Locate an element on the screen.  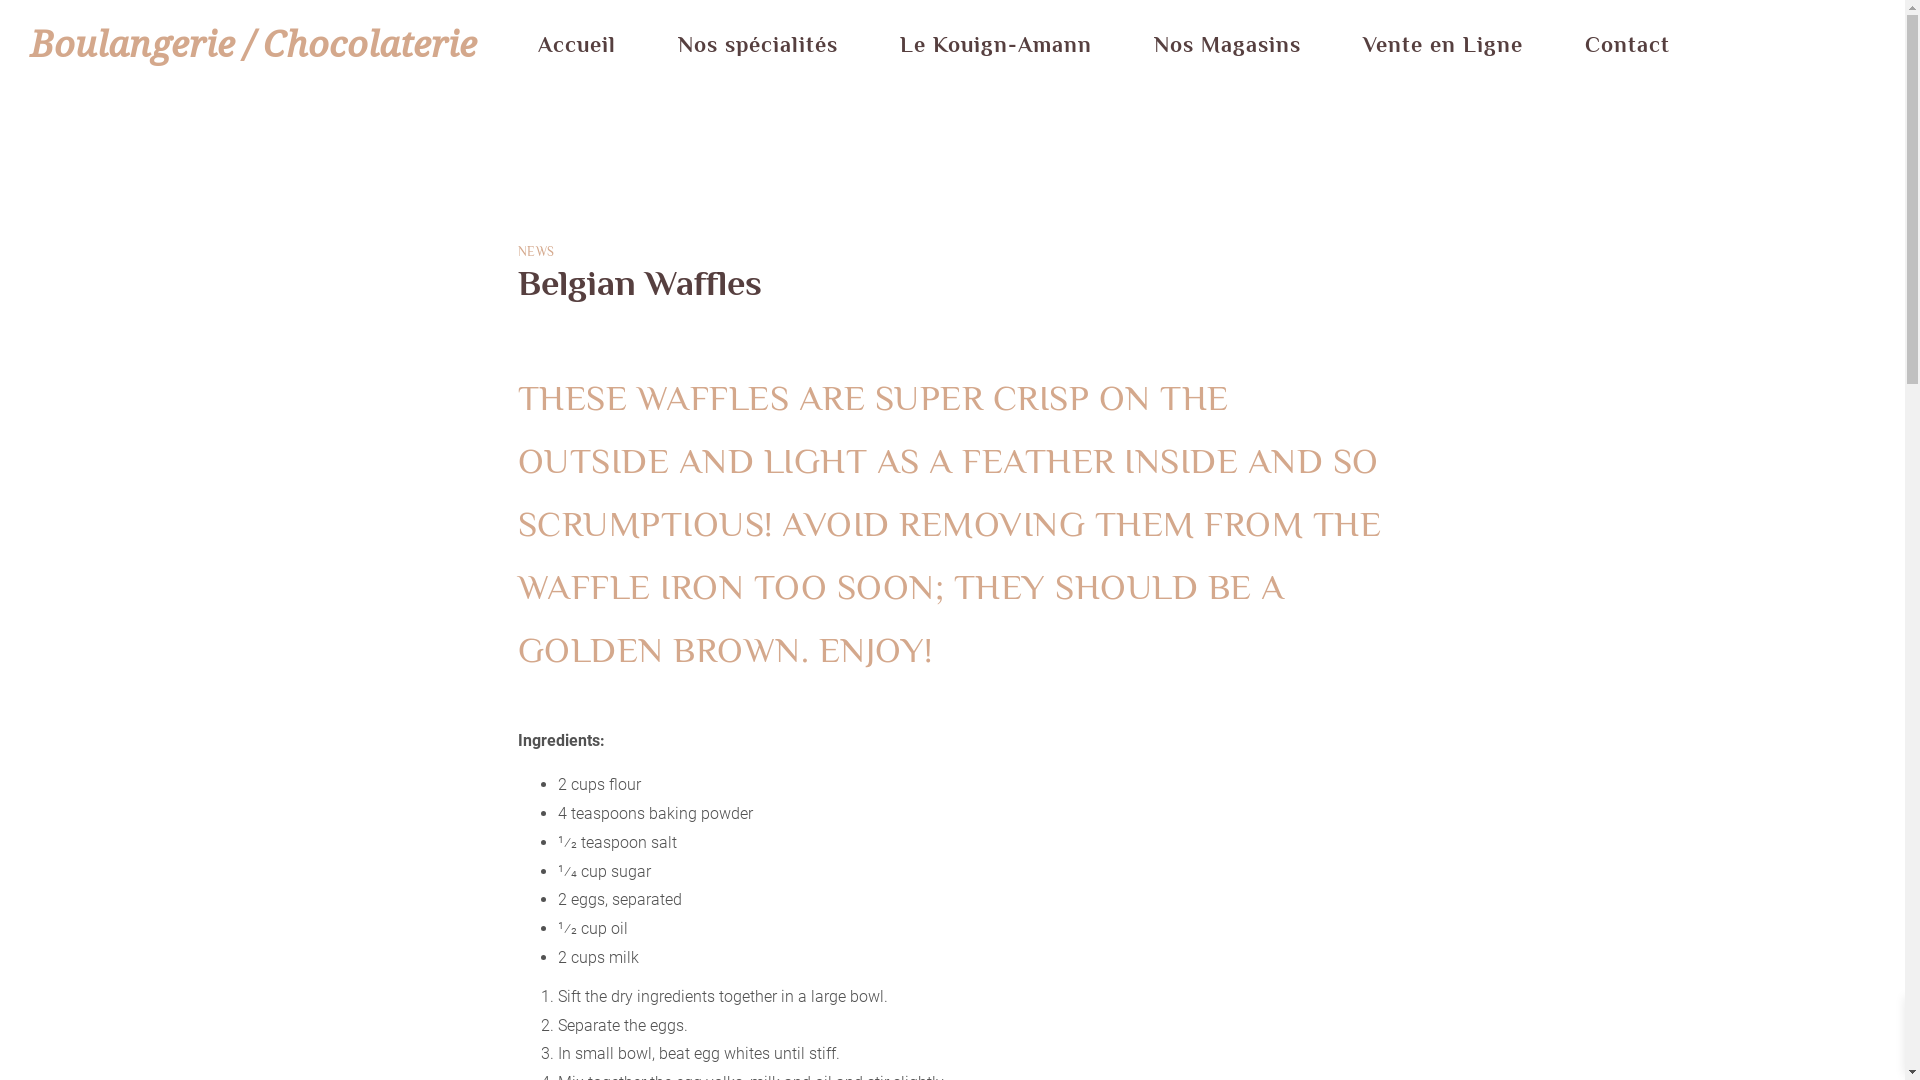
NEWS is located at coordinates (536, 252).